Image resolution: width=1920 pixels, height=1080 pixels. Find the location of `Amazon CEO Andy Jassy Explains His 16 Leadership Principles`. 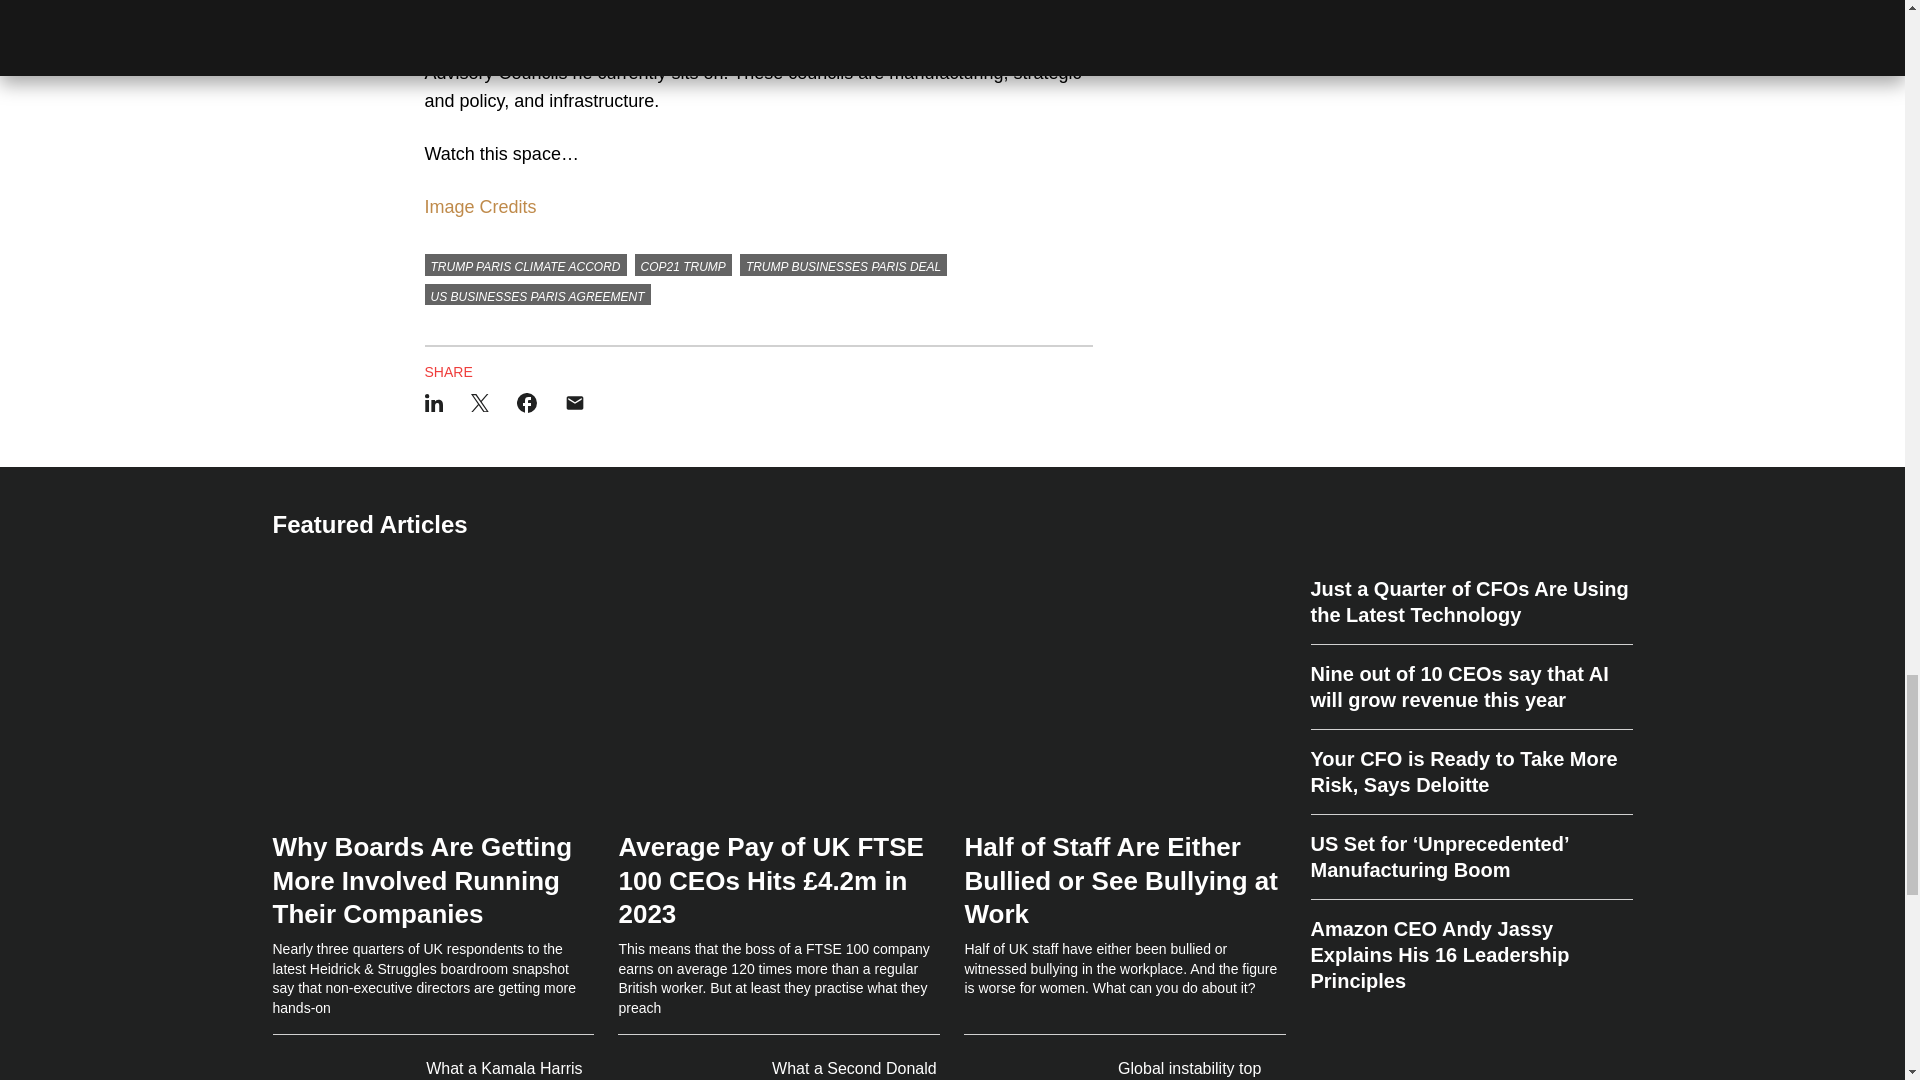

Amazon CEO Andy Jassy Explains His 16 Leadership Principles is located at coordinates (1470, 946).